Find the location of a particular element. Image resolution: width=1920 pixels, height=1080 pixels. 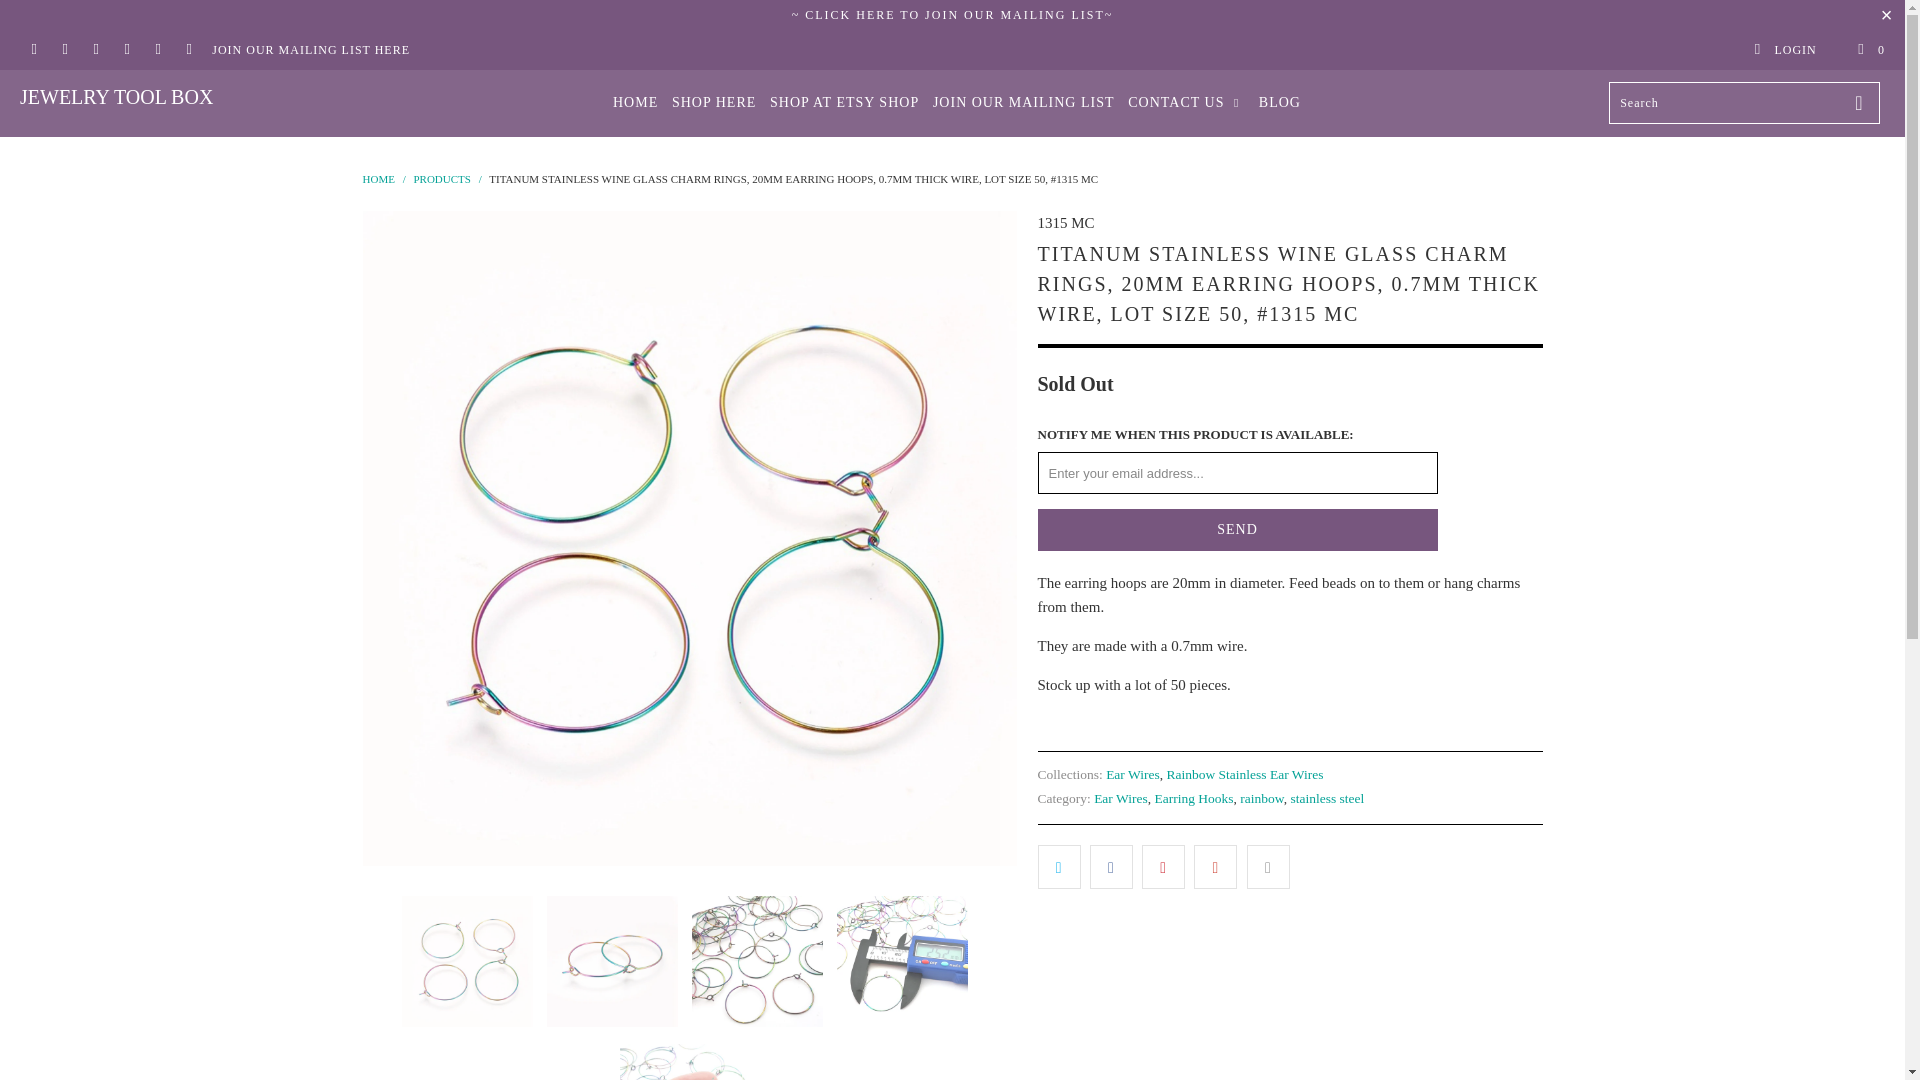

Jewelry Tool Box is located at coordinates (162, 97).